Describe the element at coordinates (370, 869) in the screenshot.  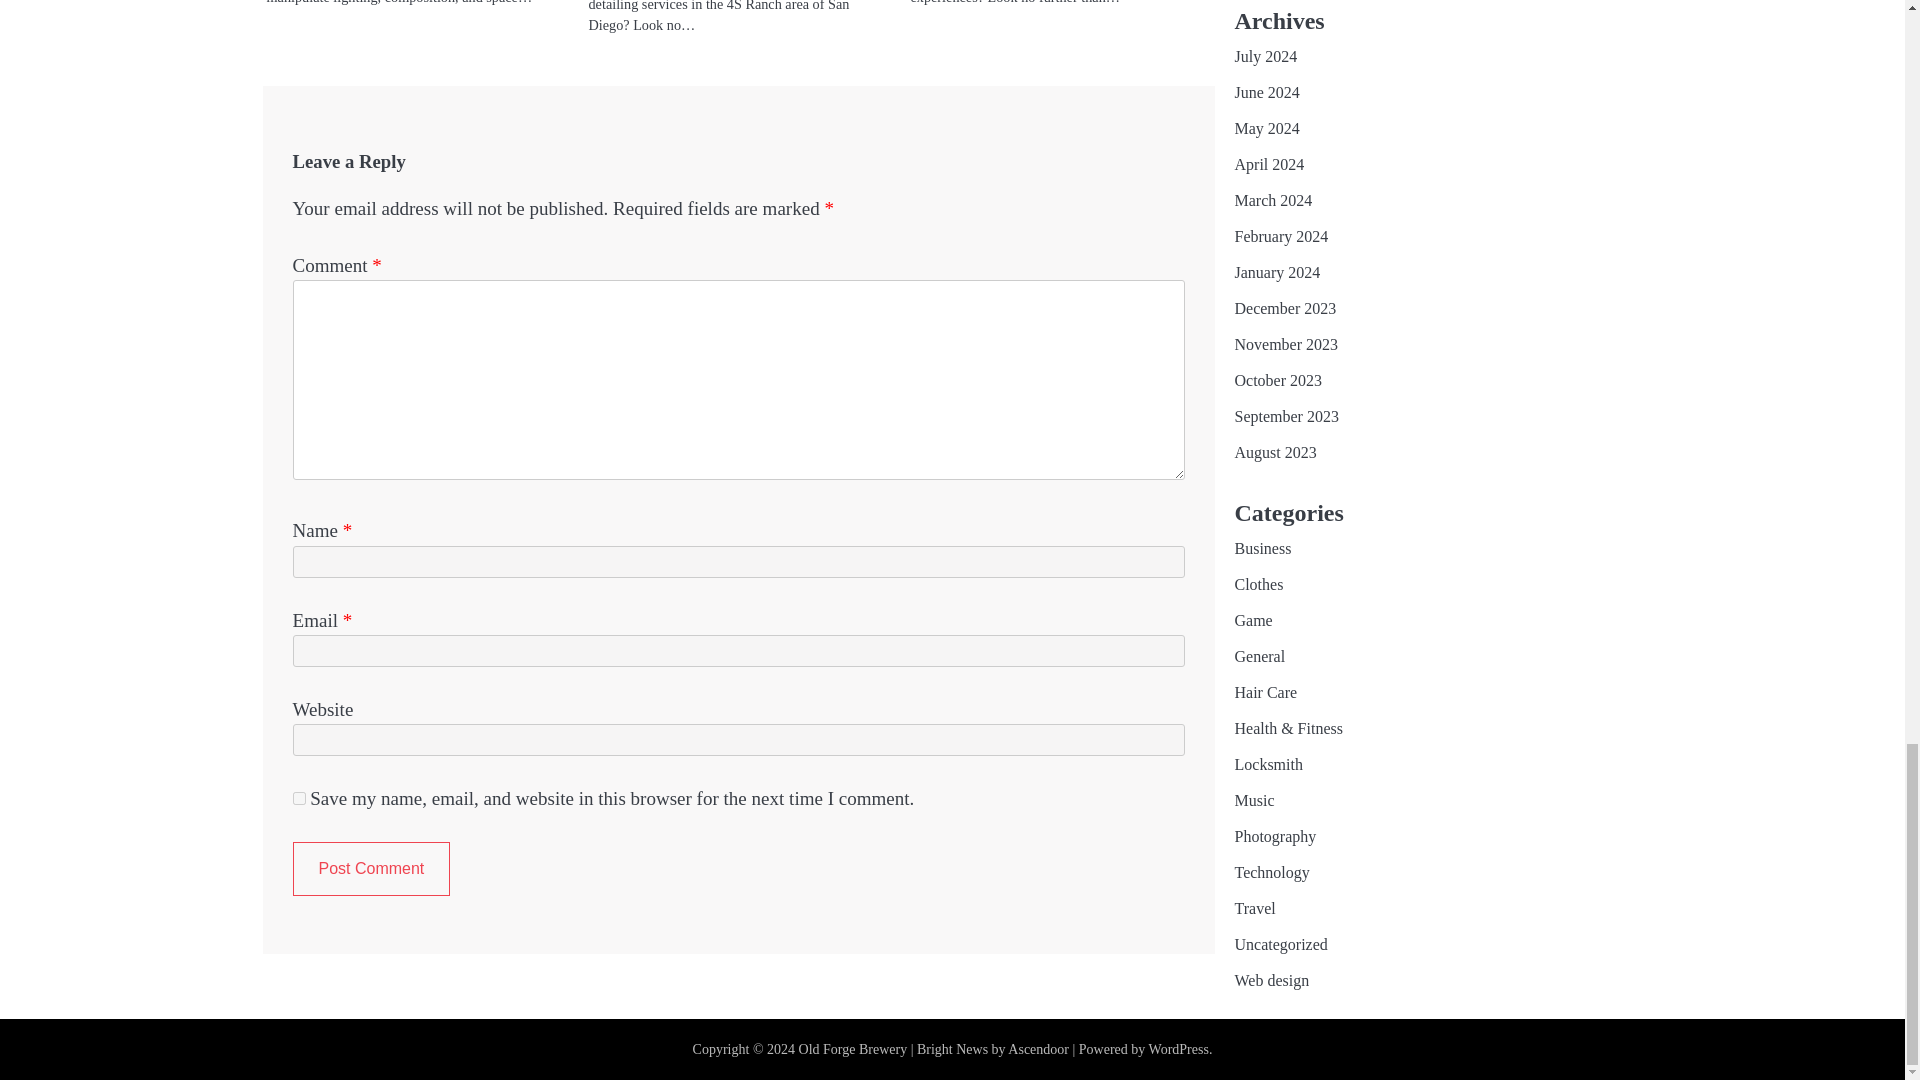
I see `Post Comment` at that location.